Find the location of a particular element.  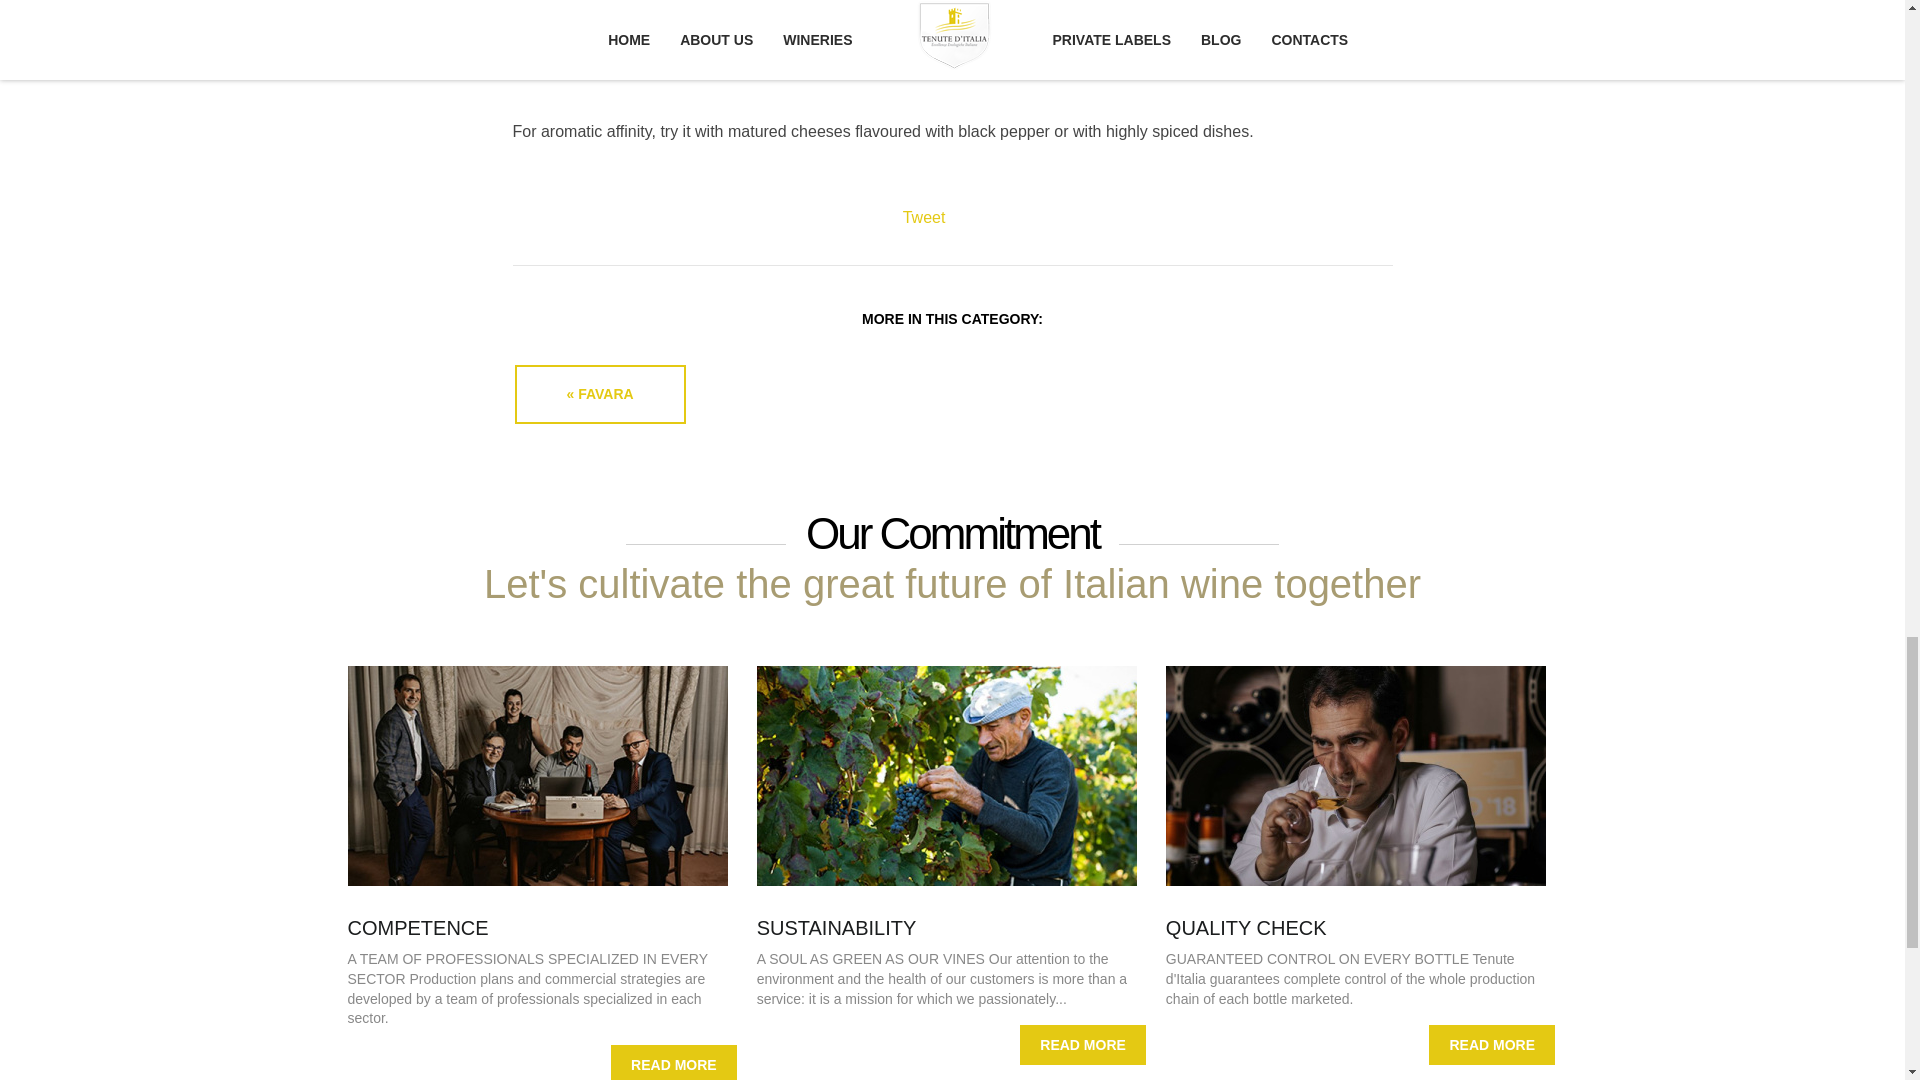

Tweet is located at coordinates (924, 217).